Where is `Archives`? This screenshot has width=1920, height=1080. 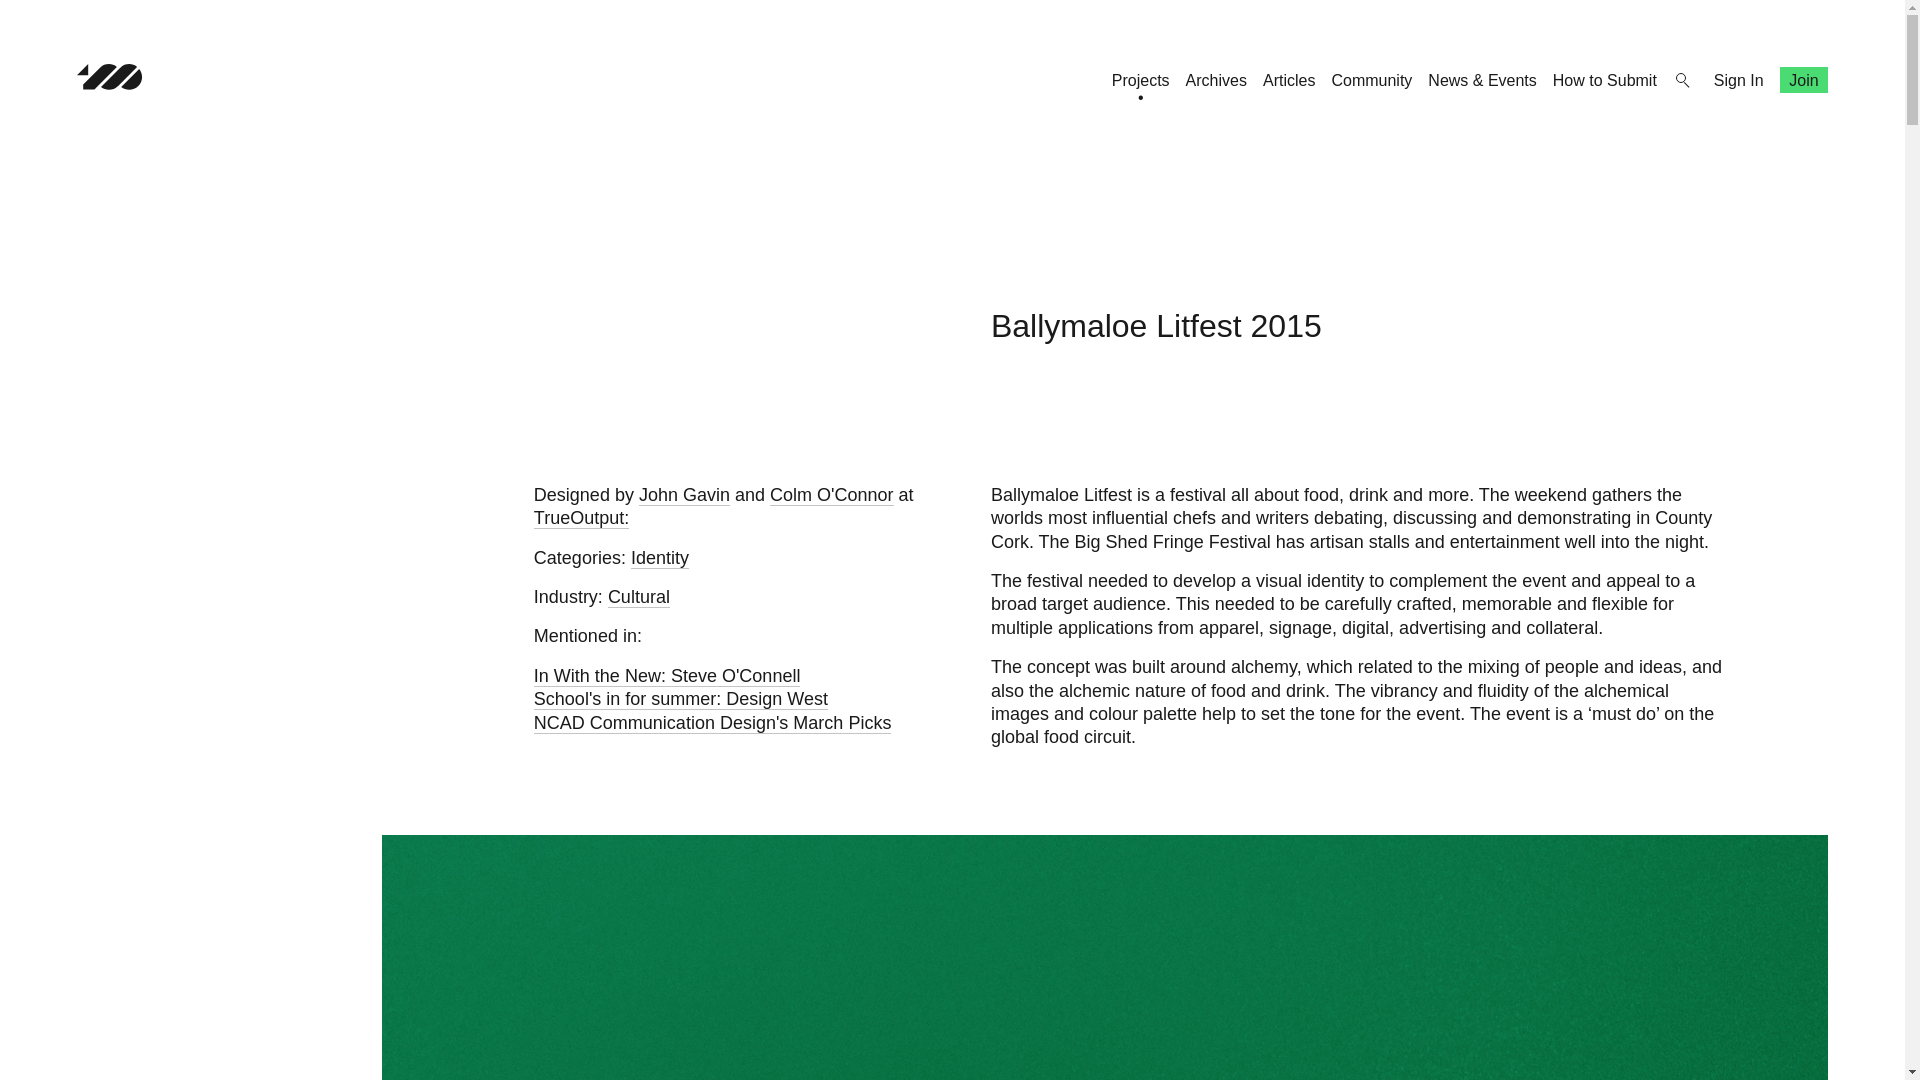
Archives is located at coordinates (1216, 80).